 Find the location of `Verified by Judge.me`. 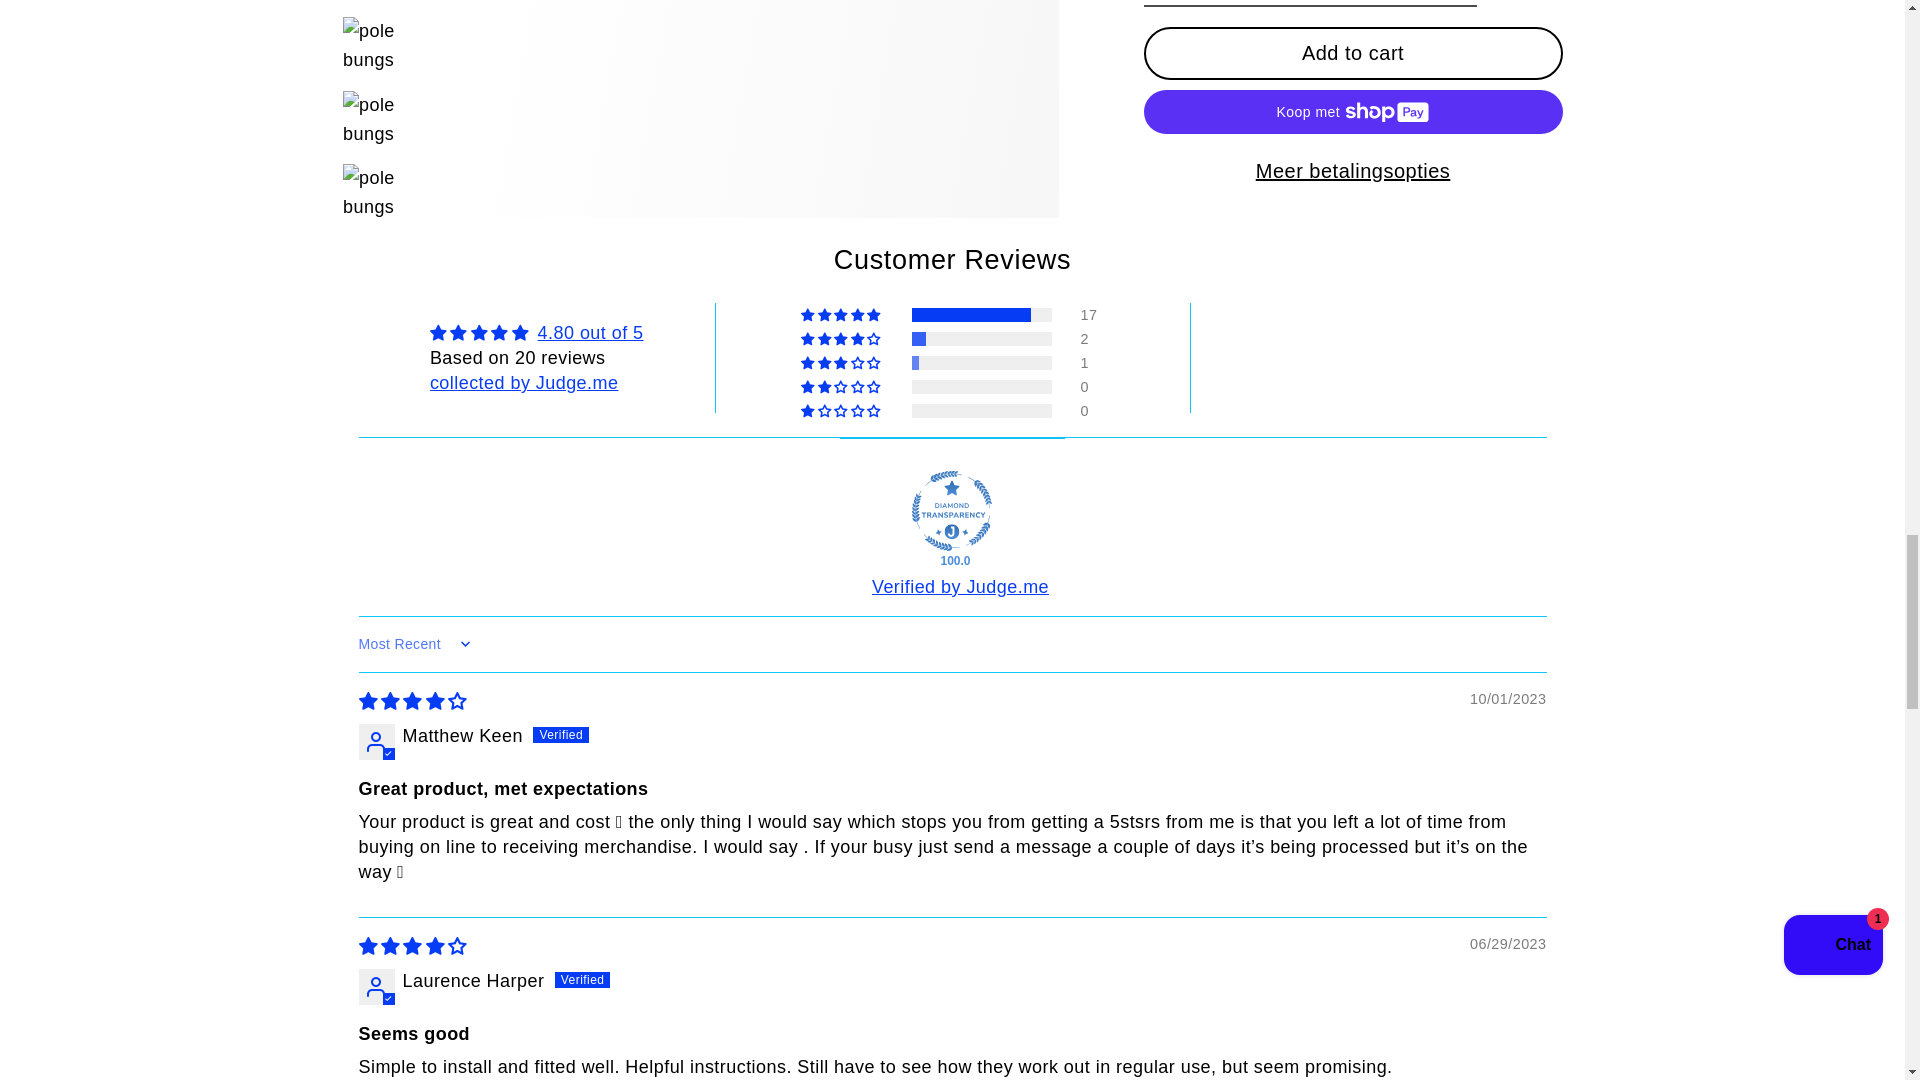

Verified by Judge.me is located at coordinates (960, 586).